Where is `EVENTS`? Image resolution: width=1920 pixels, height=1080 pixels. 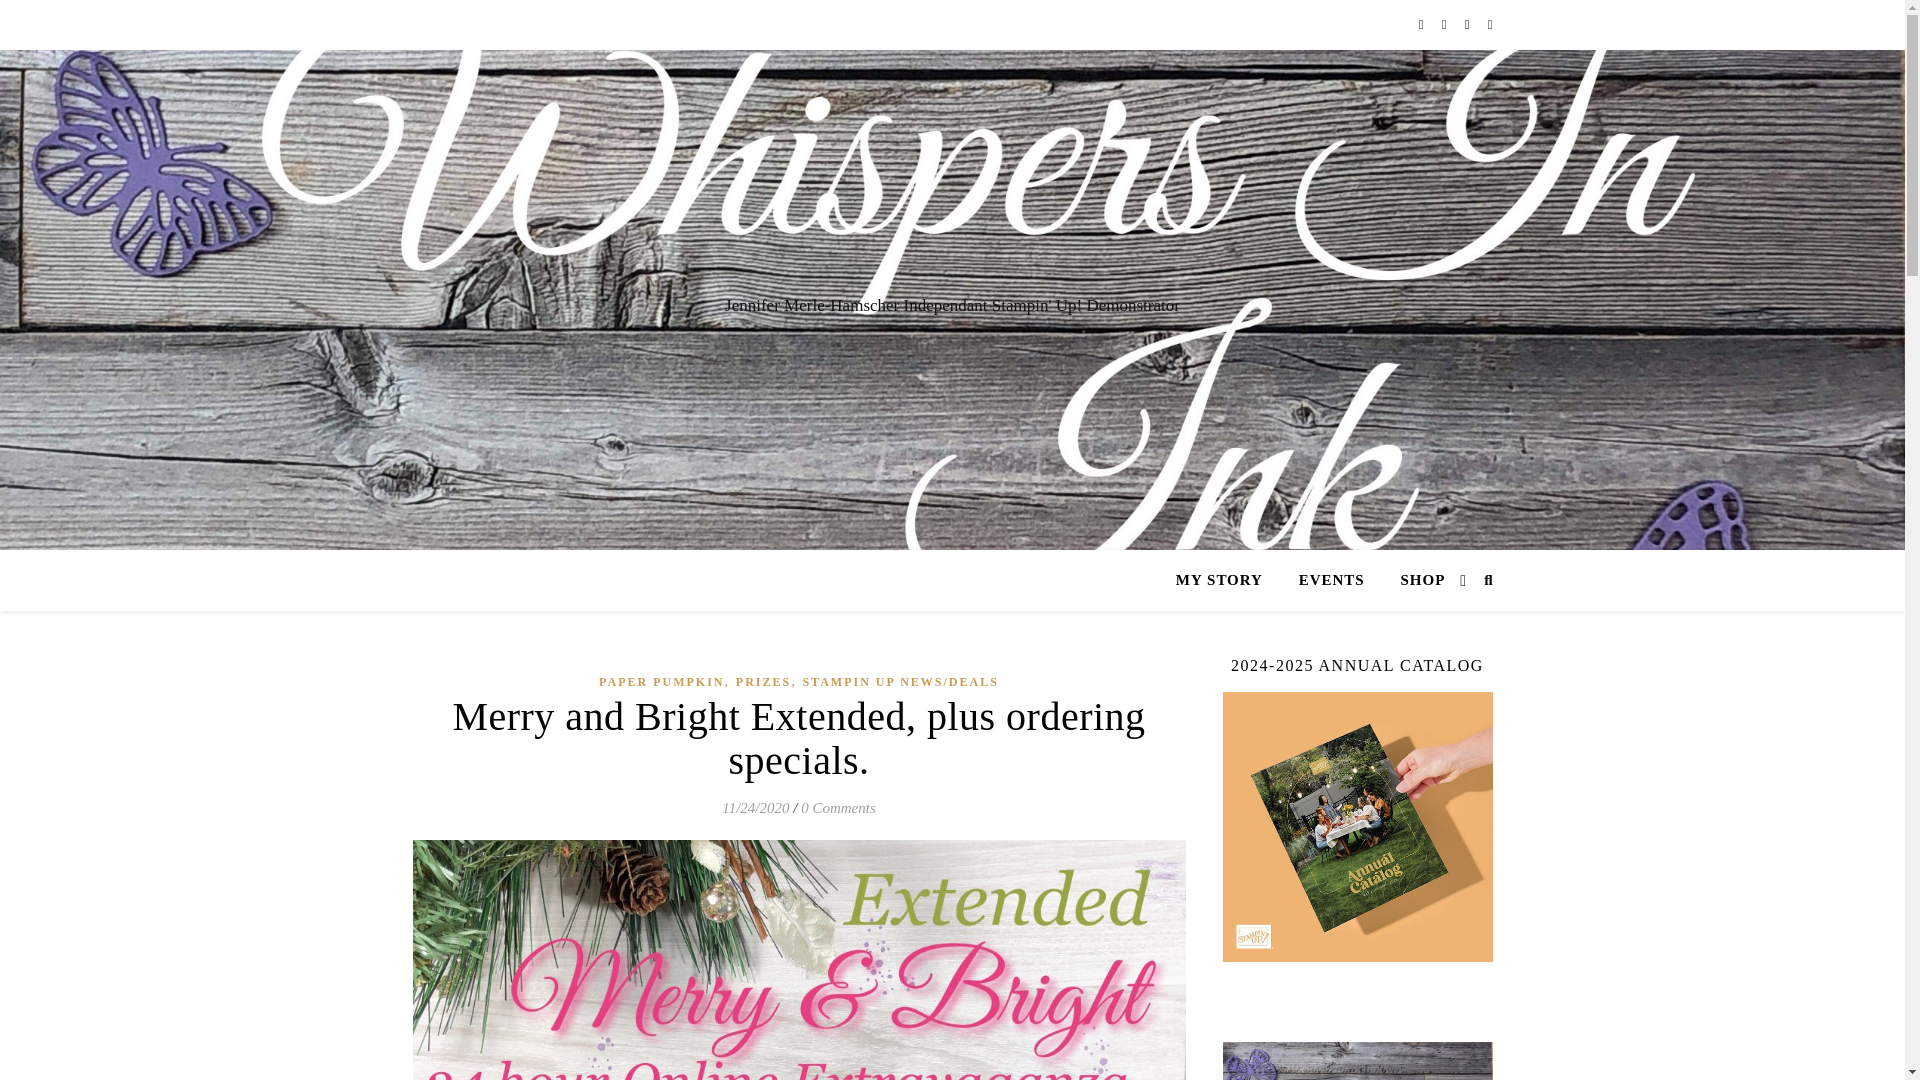
EVENTS is located at coordinates (1331, 580).